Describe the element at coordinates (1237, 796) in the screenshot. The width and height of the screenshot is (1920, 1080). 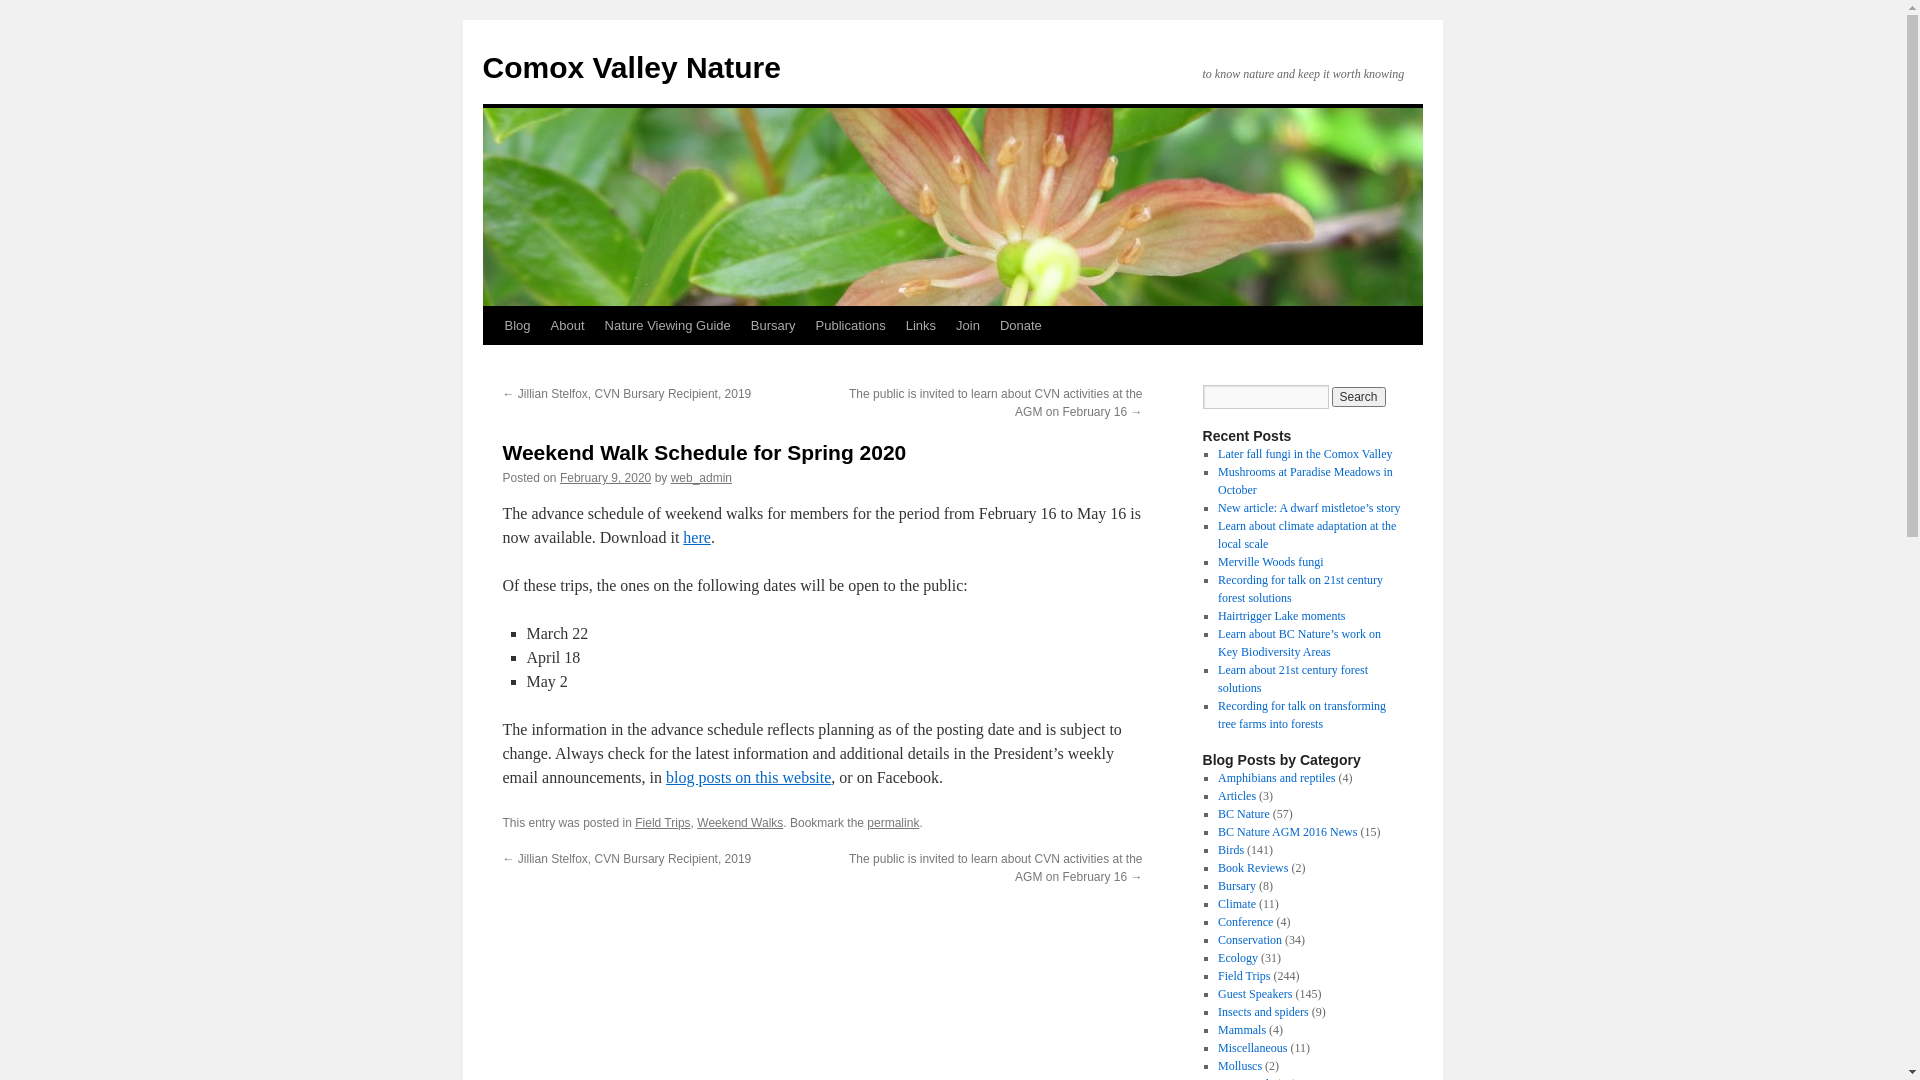
I see `Articles` at that location.